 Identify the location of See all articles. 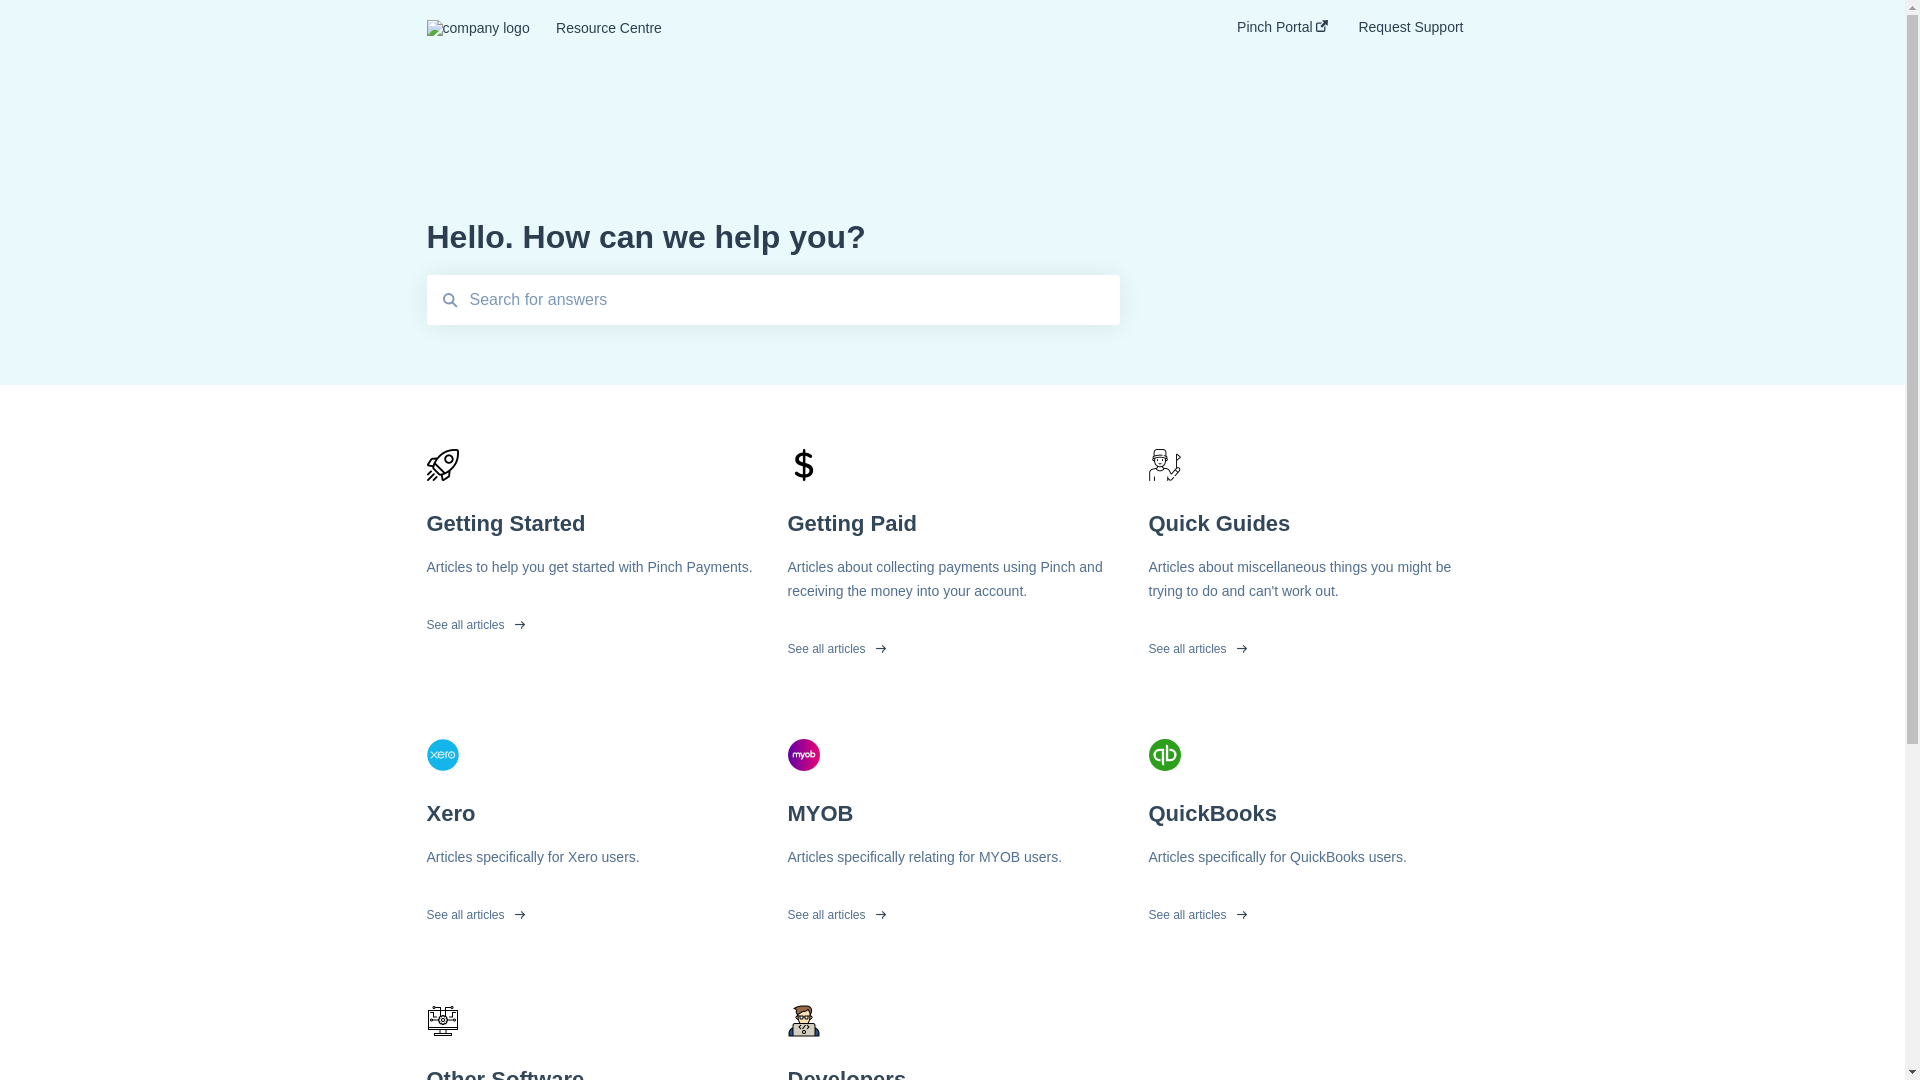
(1313, 644).